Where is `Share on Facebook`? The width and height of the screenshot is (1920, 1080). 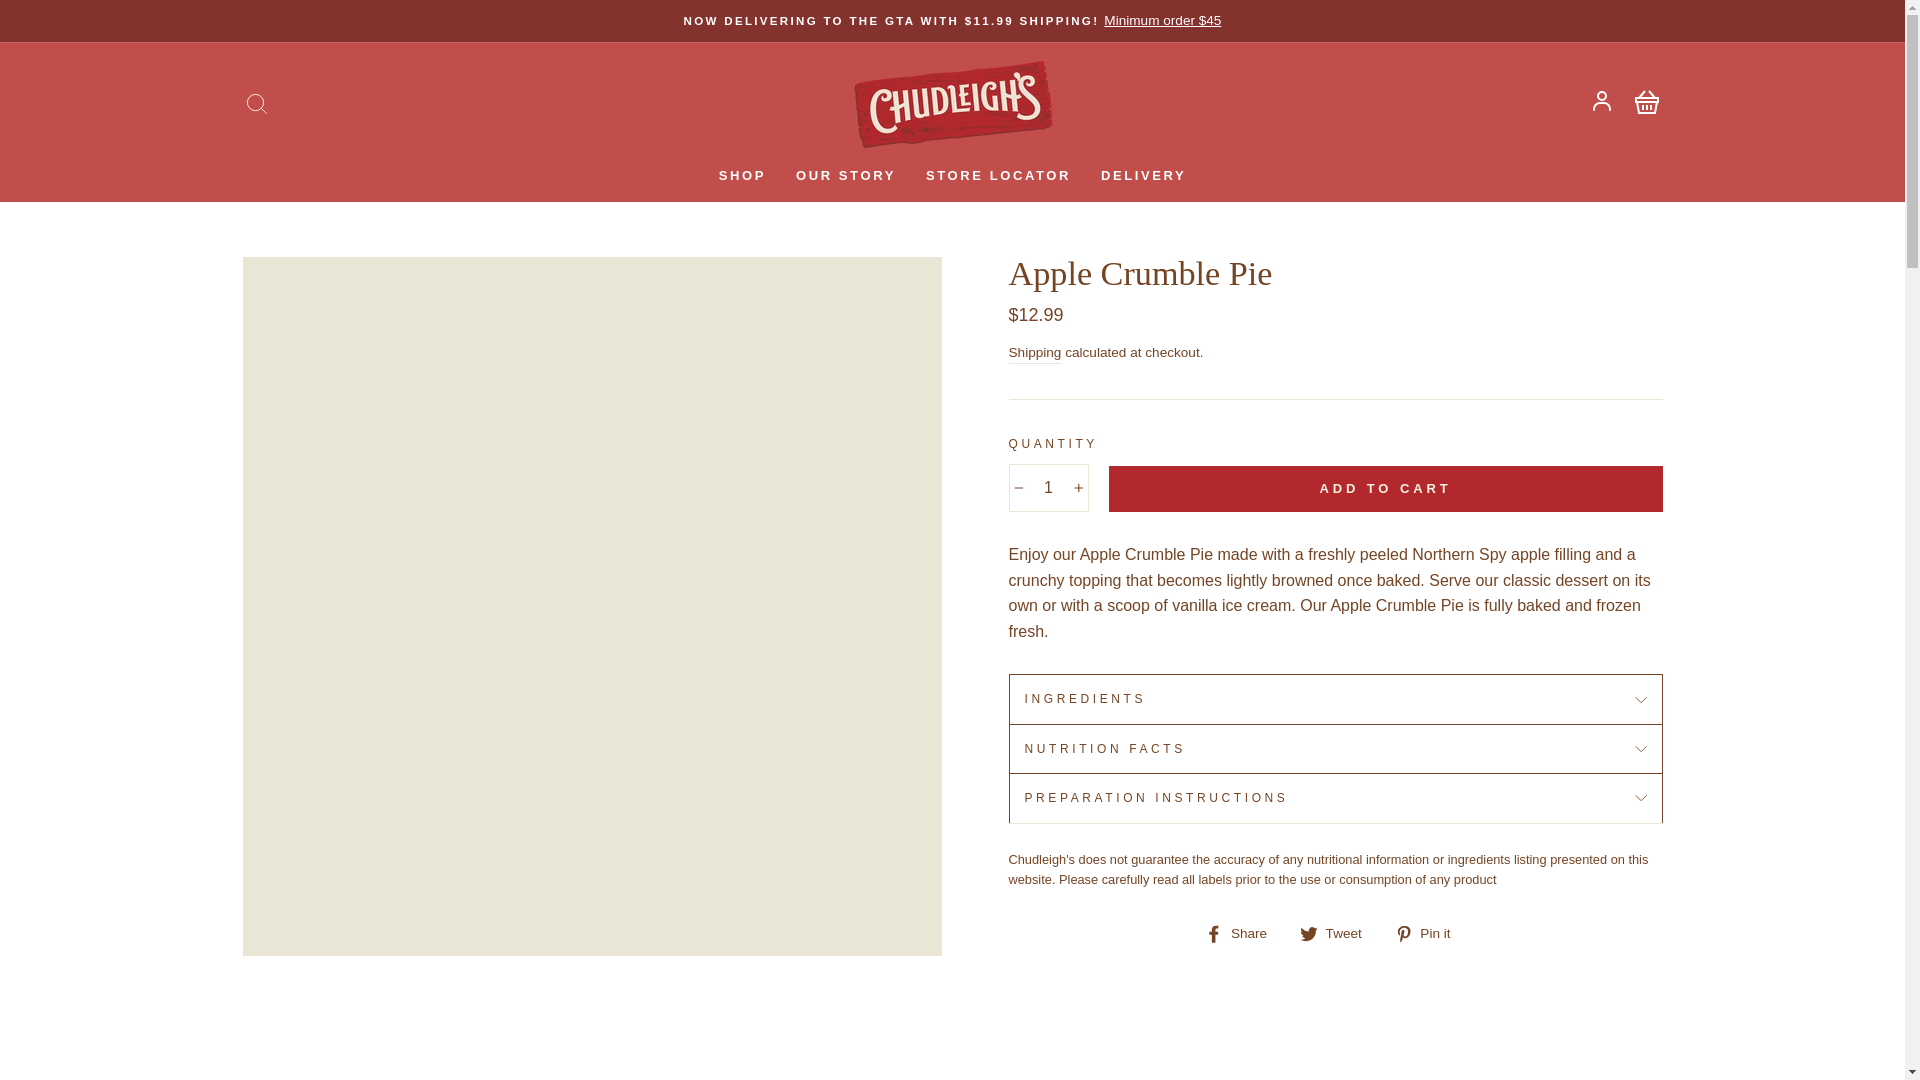 Share on Facebook is located at coordinates (1244, 934).